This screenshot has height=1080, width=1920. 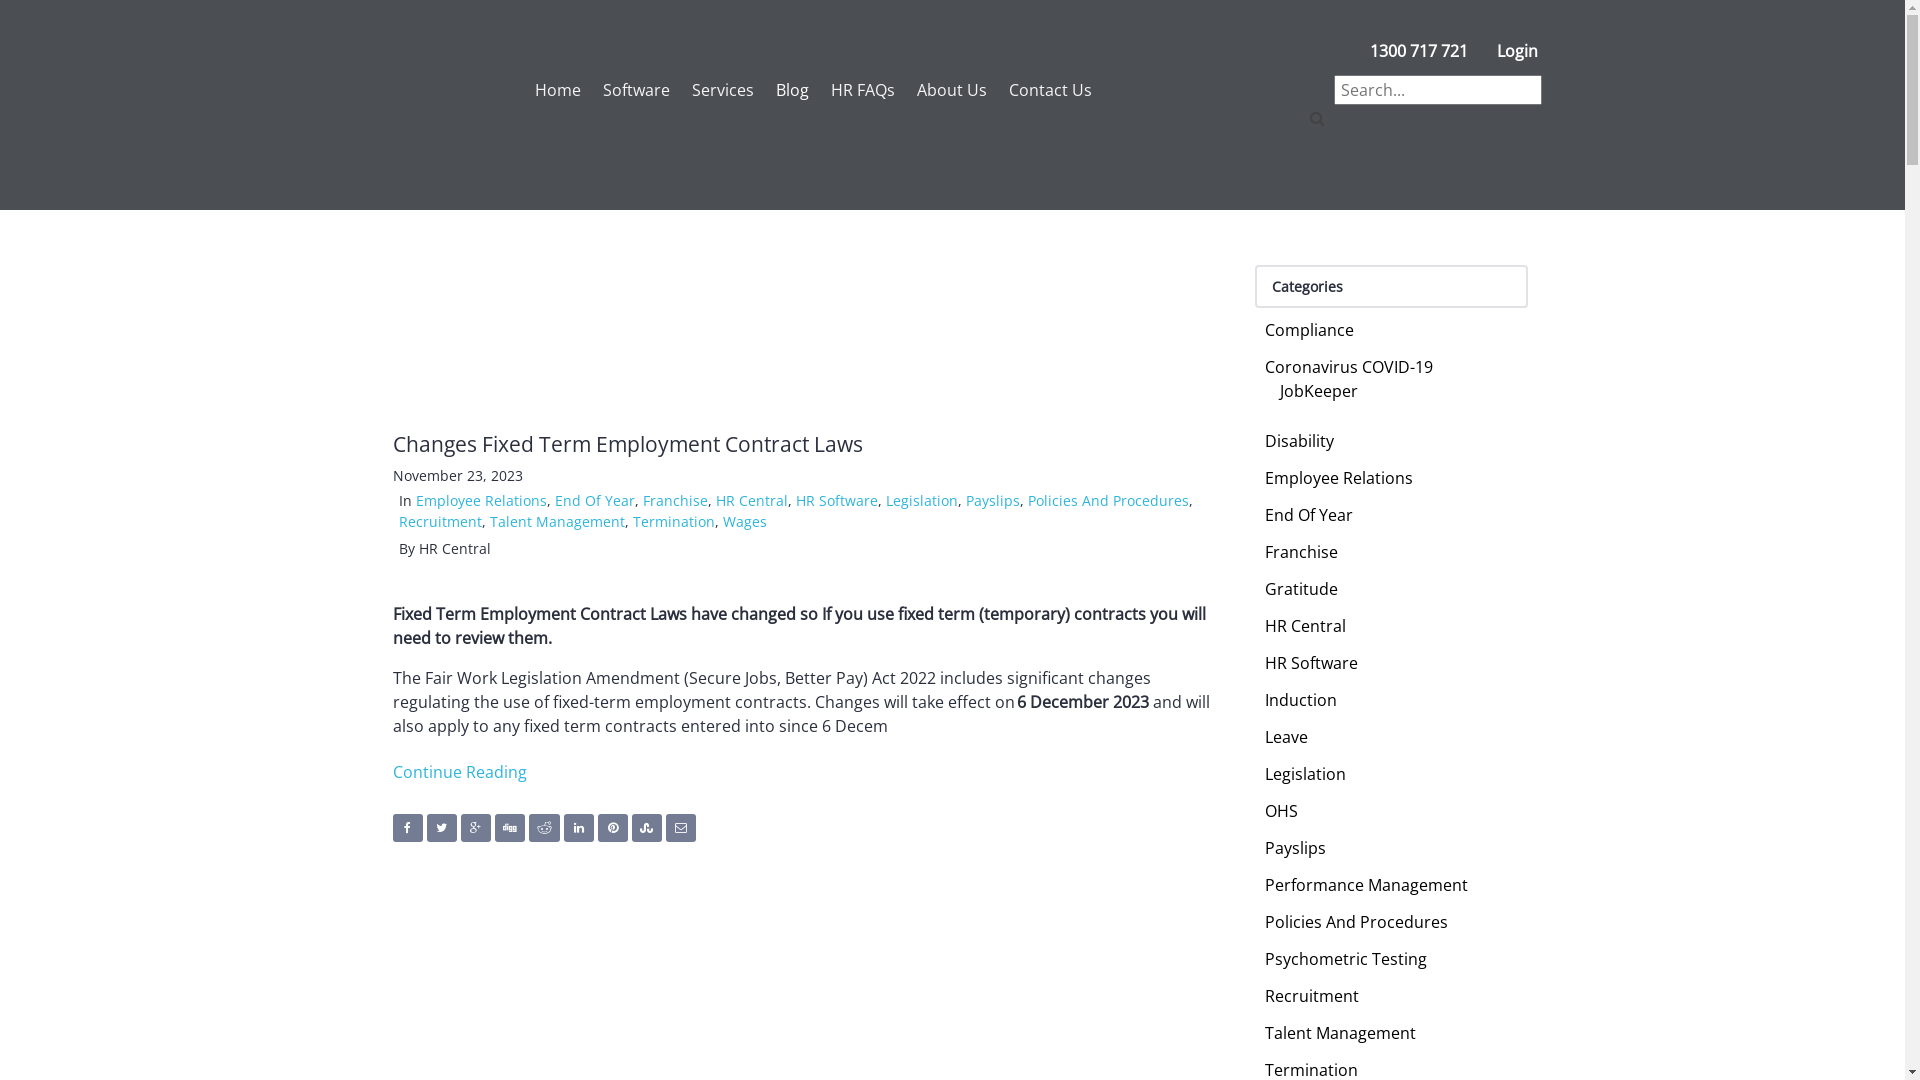 What do you see at coordinates (837, 500) in the screenshot?
I see `HR Software` at bounding box center [837, 500].